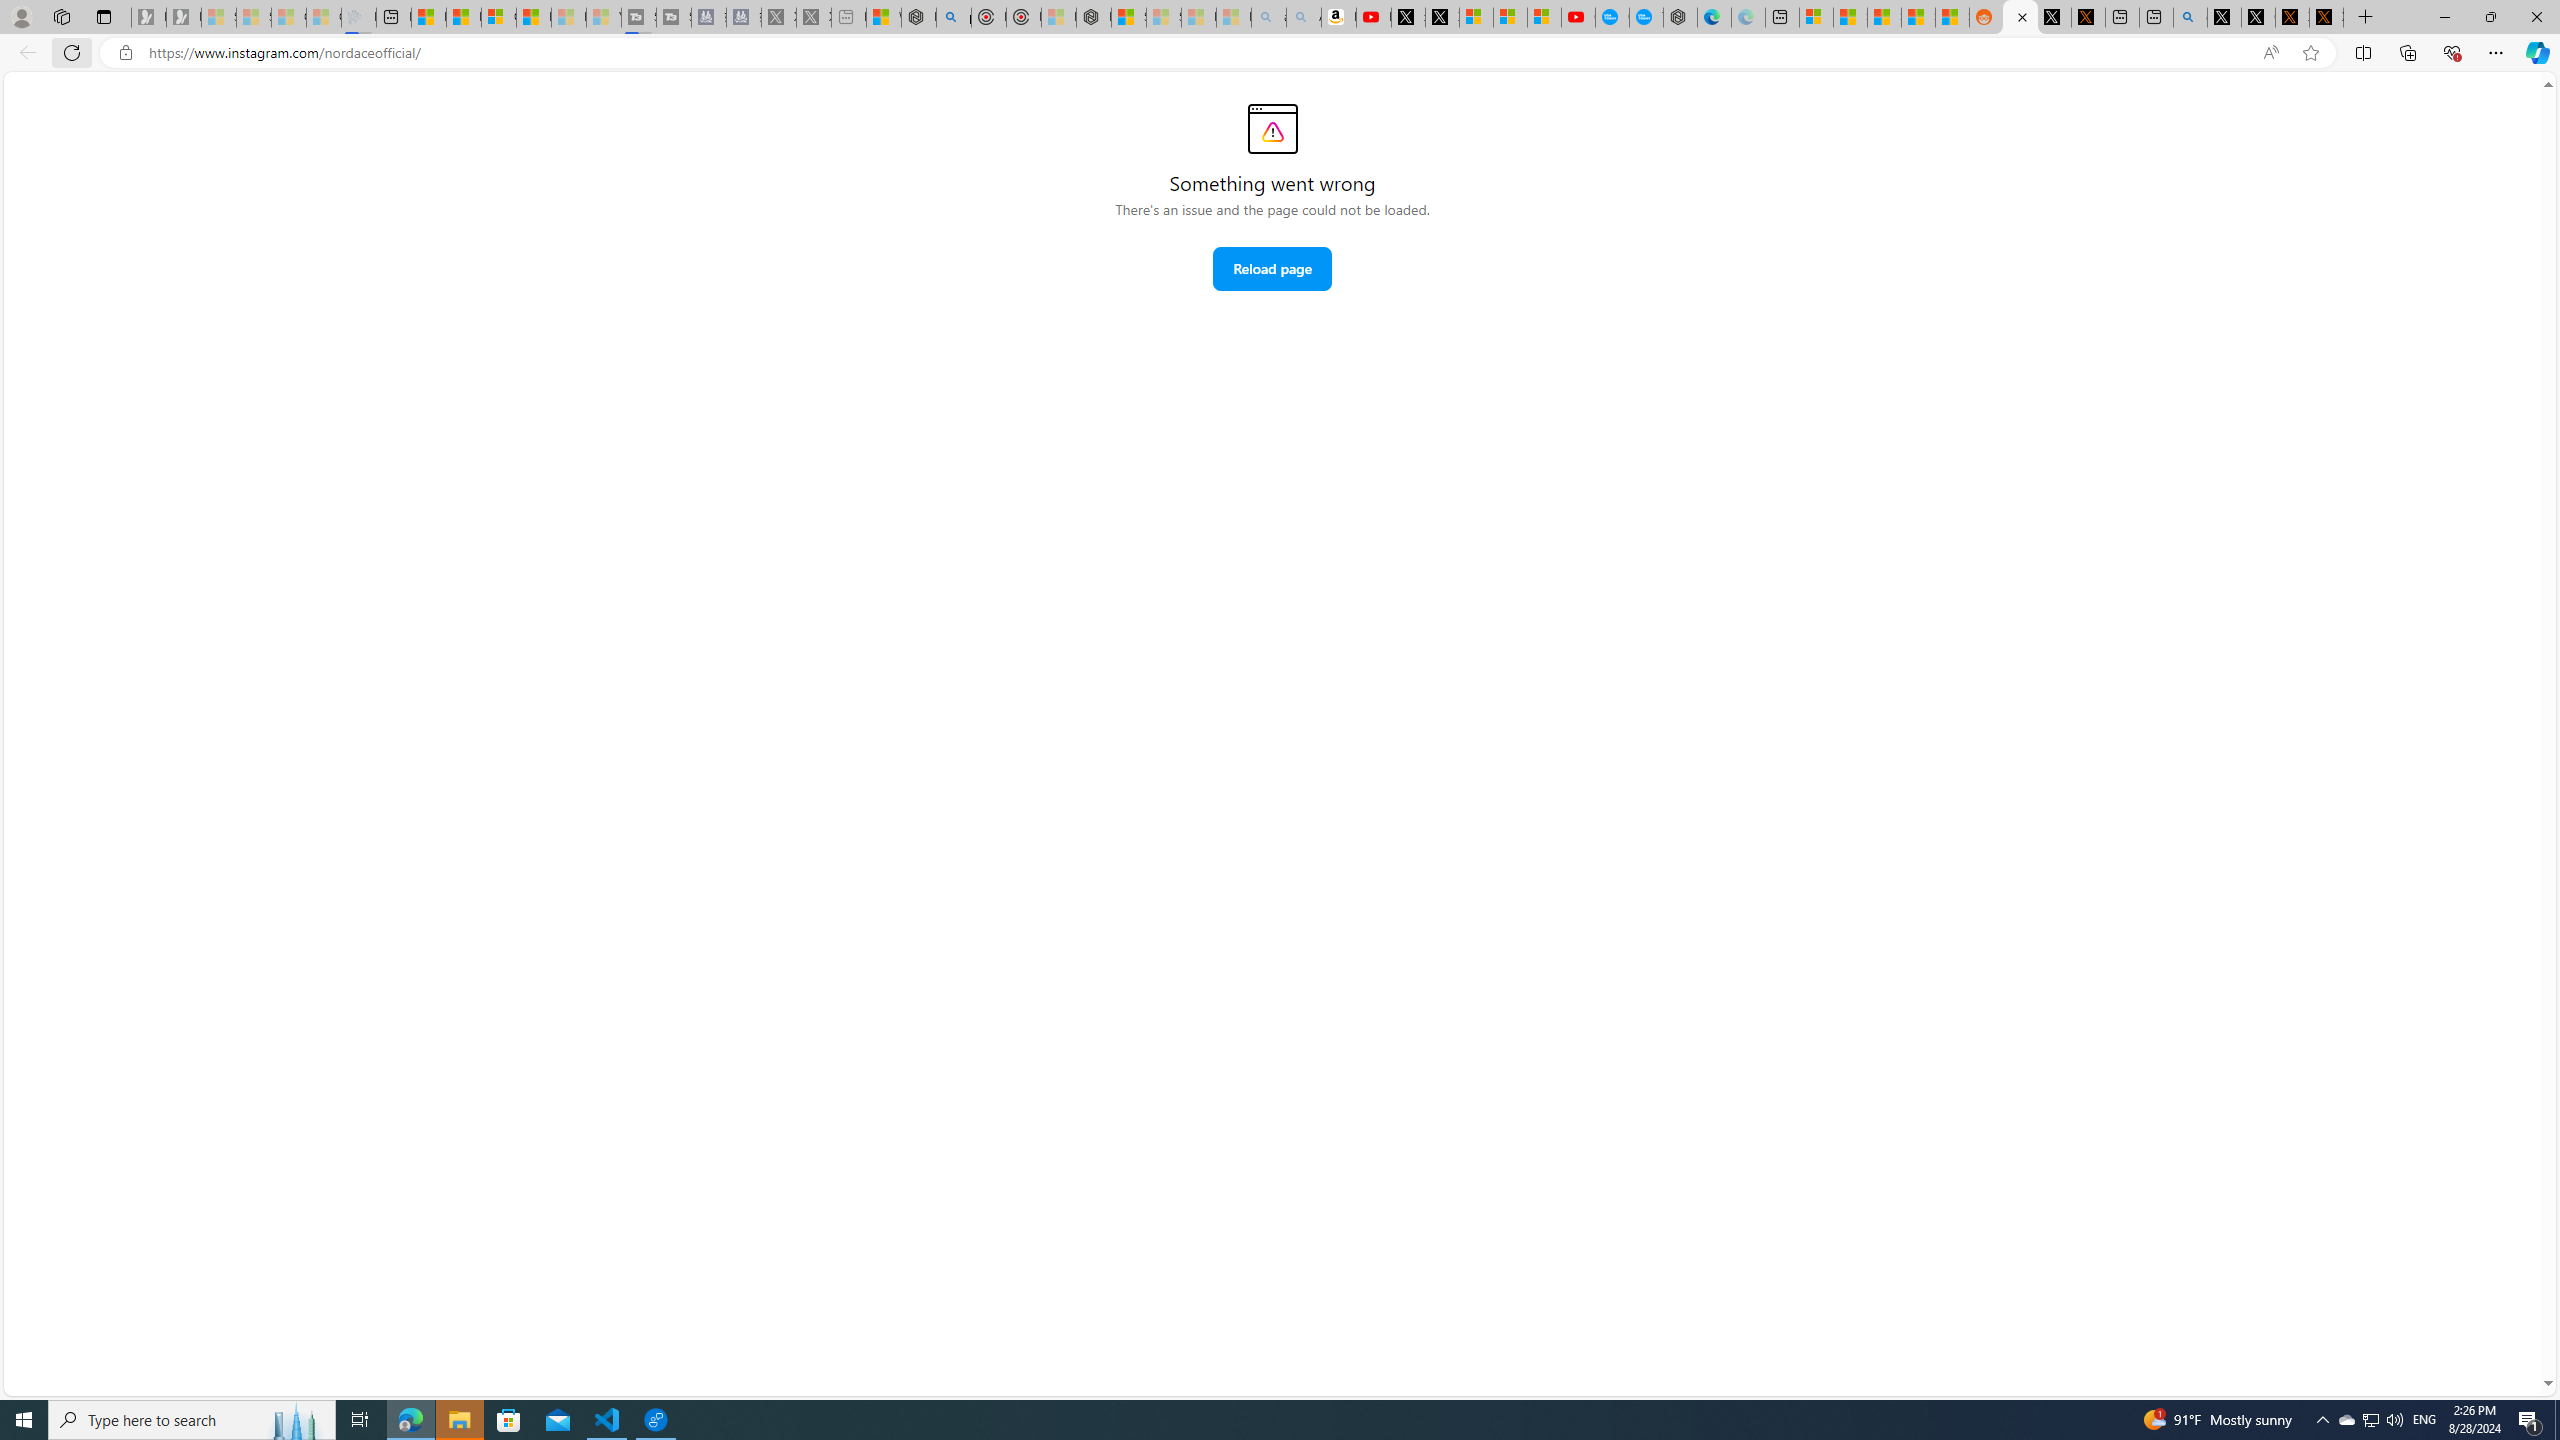 The width and height of the screenshot is (2560, 1440). Describe the element at coordinates (1850, 17) in the screenshot. I see `Shanghai, China weather forecast | Microsoft Weather` at that location.